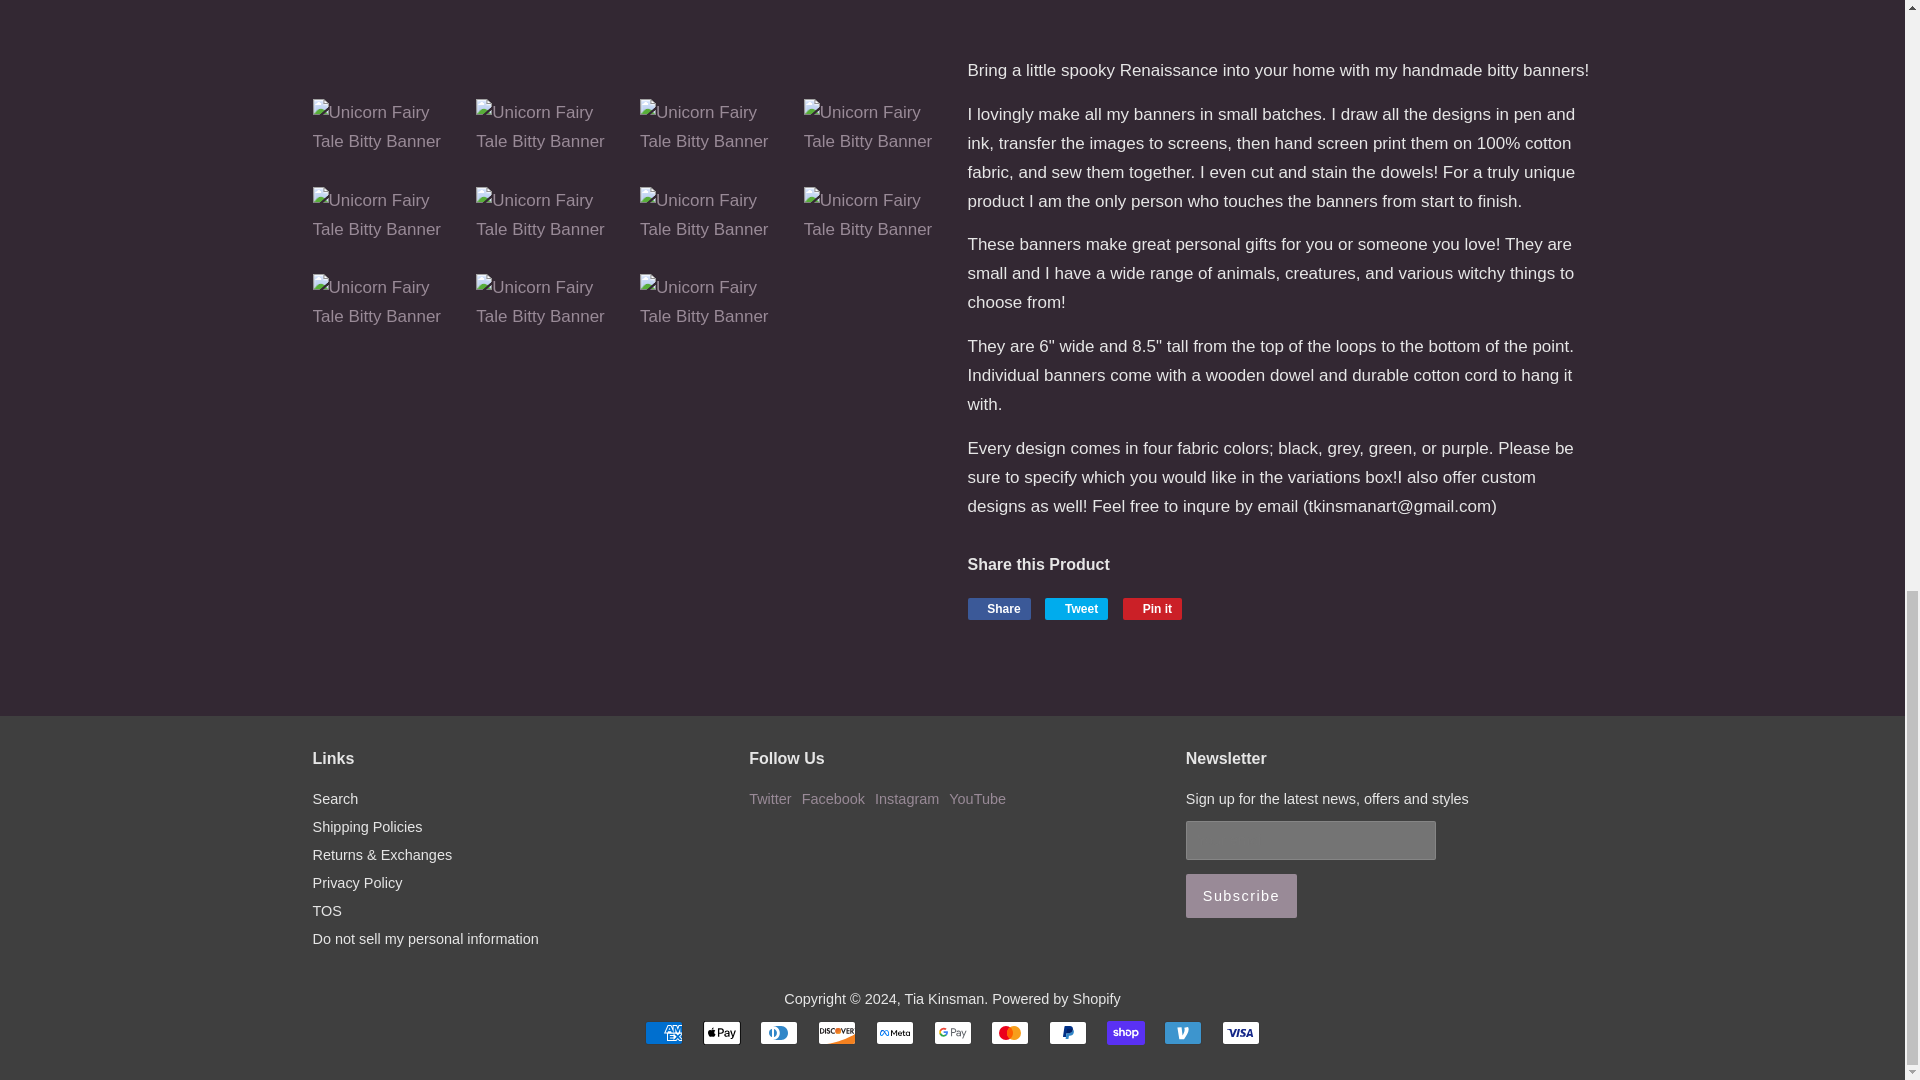  Describe the element at coordinates (1010, 1032) in the screenshot. I see `Mastercard` at that location.